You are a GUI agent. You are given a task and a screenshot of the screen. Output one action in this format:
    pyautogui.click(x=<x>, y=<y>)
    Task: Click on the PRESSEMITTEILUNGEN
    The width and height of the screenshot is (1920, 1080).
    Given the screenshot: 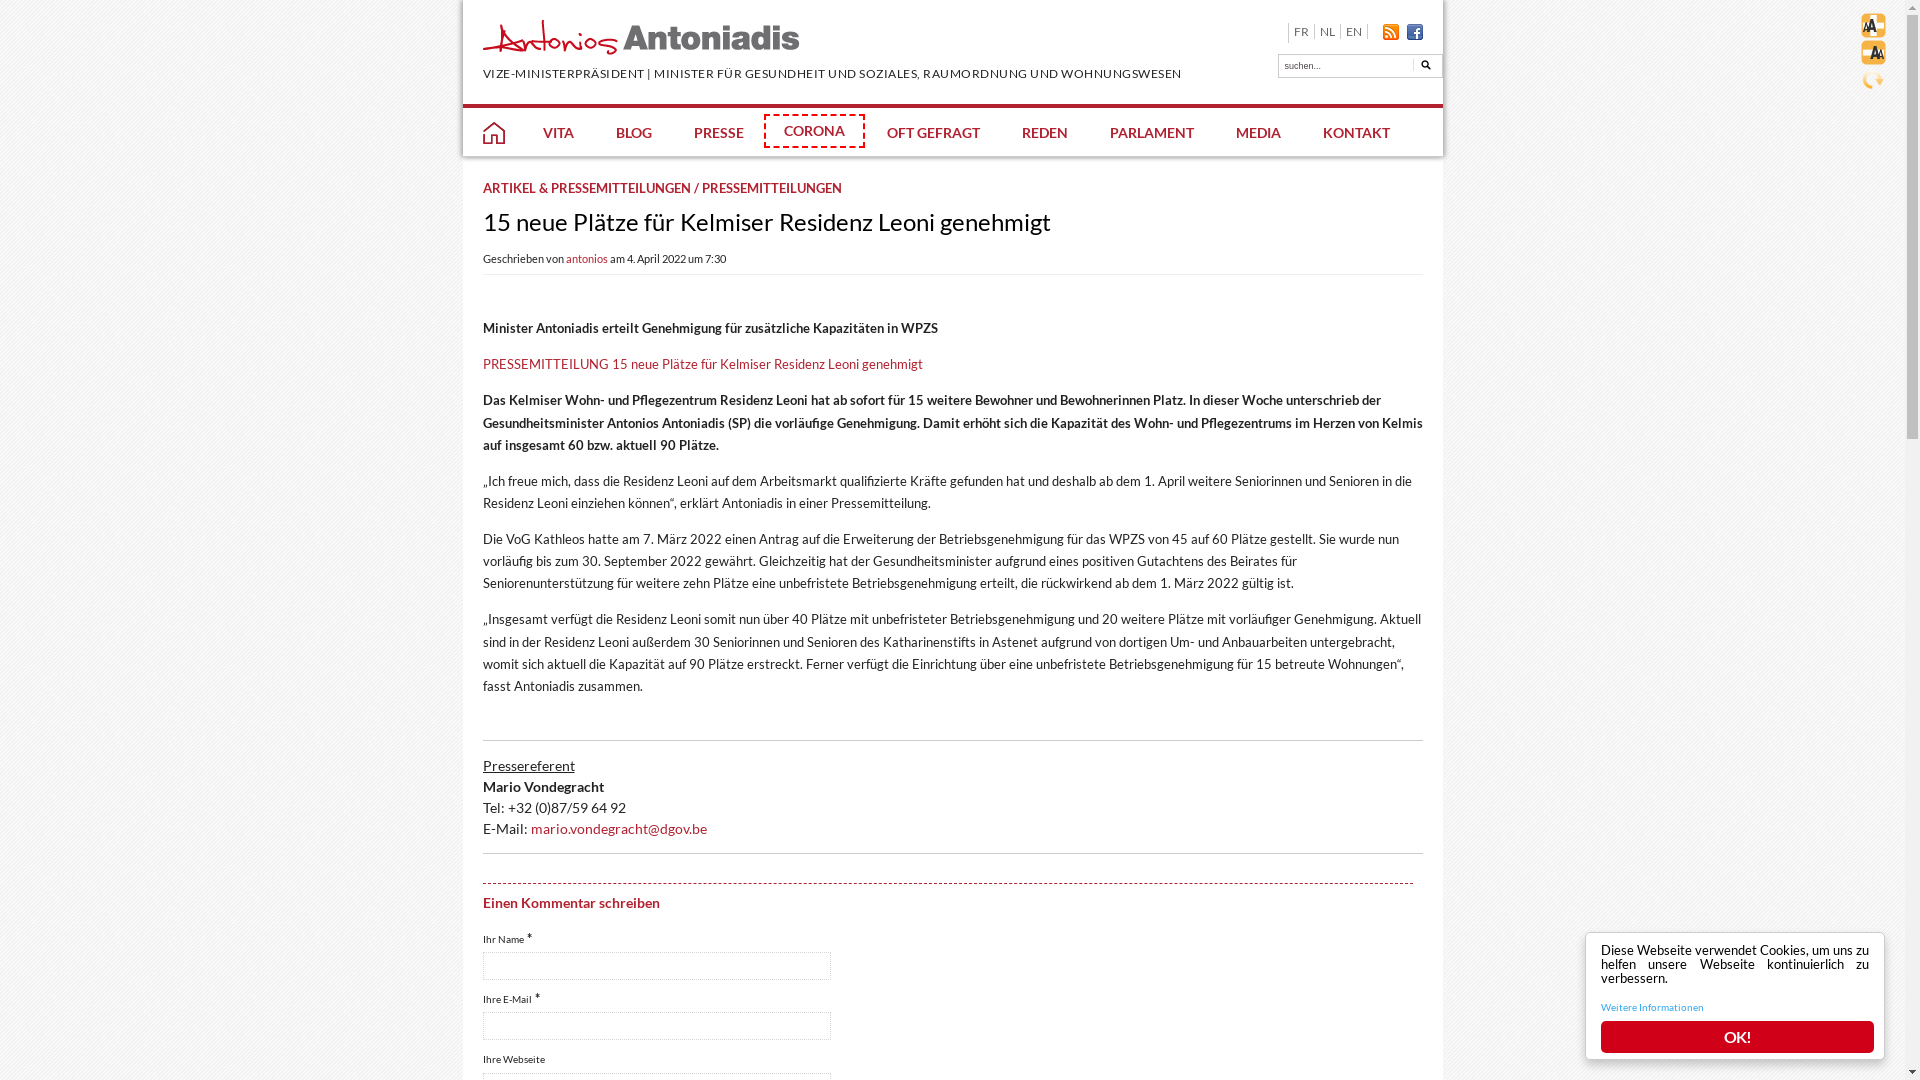 What is the action you would take?
    pyautogui.click(x=772, y=188)
    